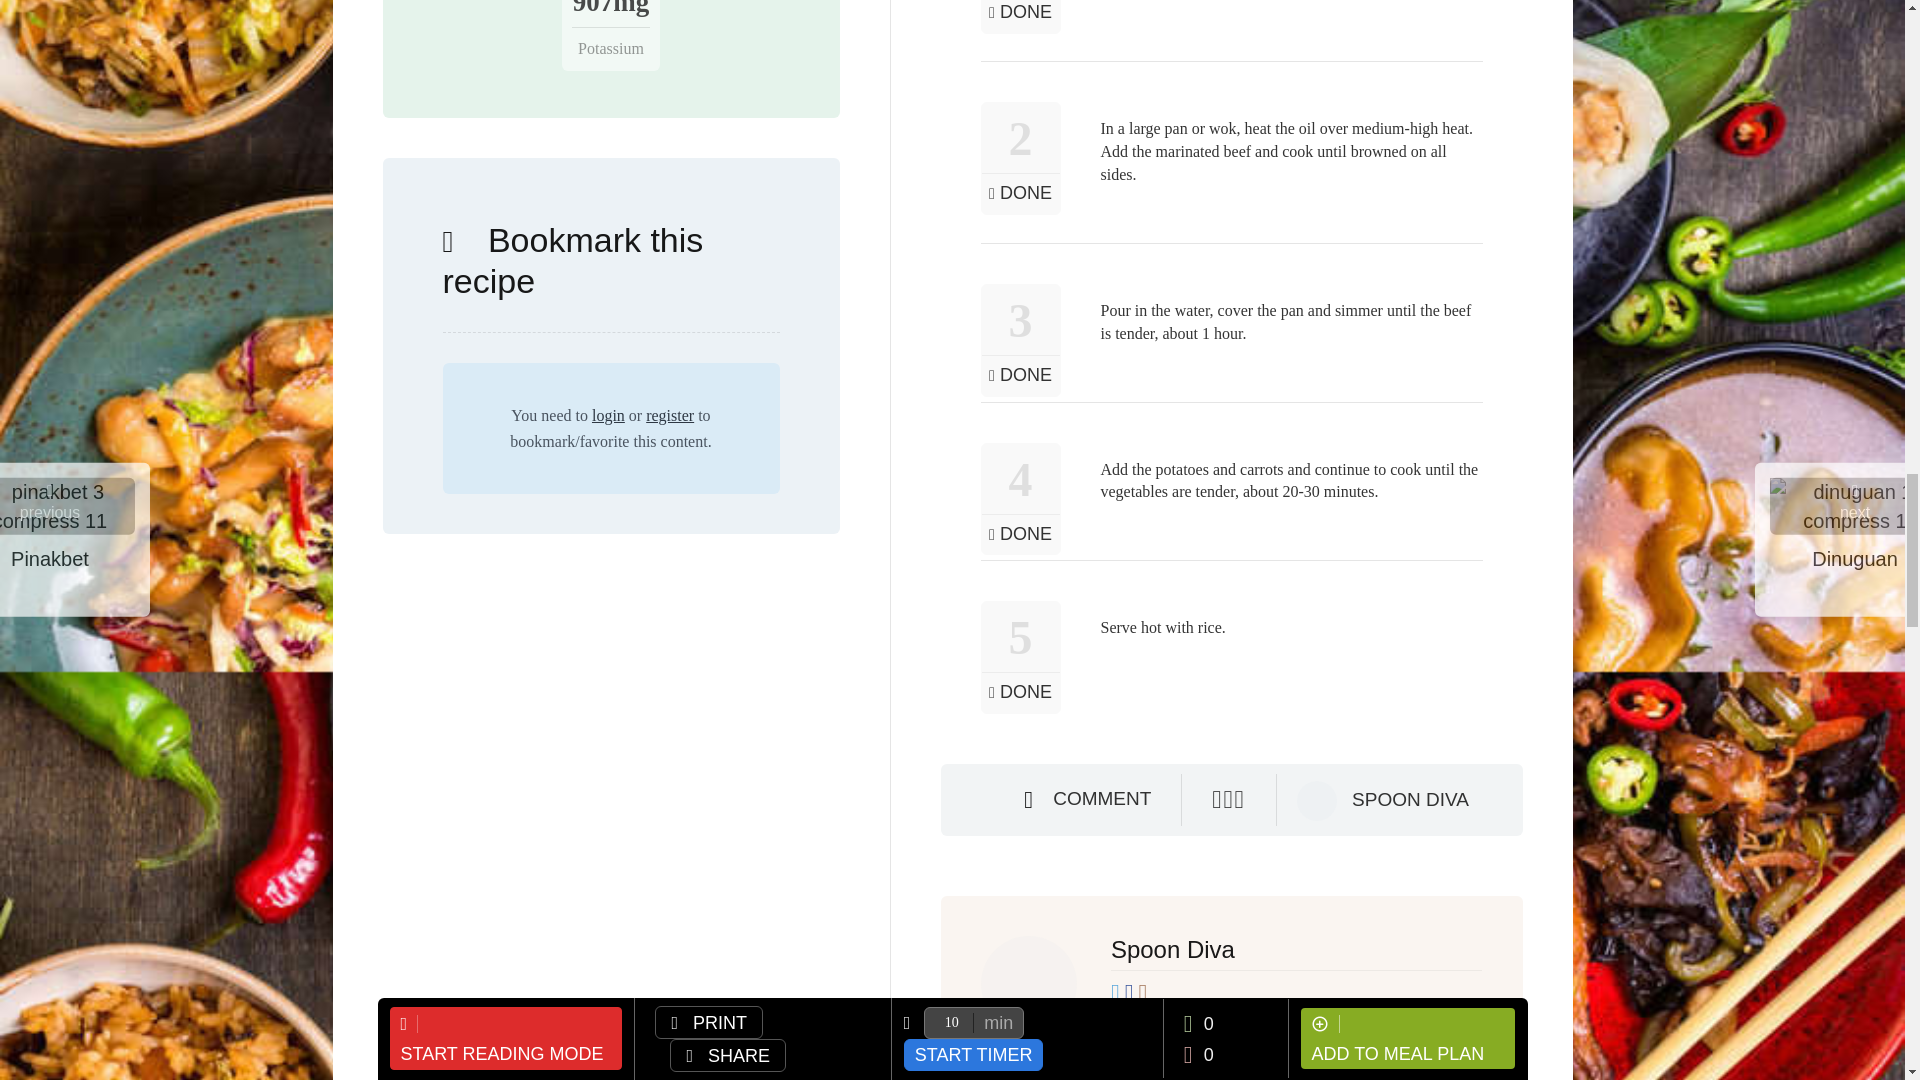  What do you see at coordinates (1410, 800) in the screenshot?
I see `Posts by Spoon Diva` at bounding box center [1410, 800].